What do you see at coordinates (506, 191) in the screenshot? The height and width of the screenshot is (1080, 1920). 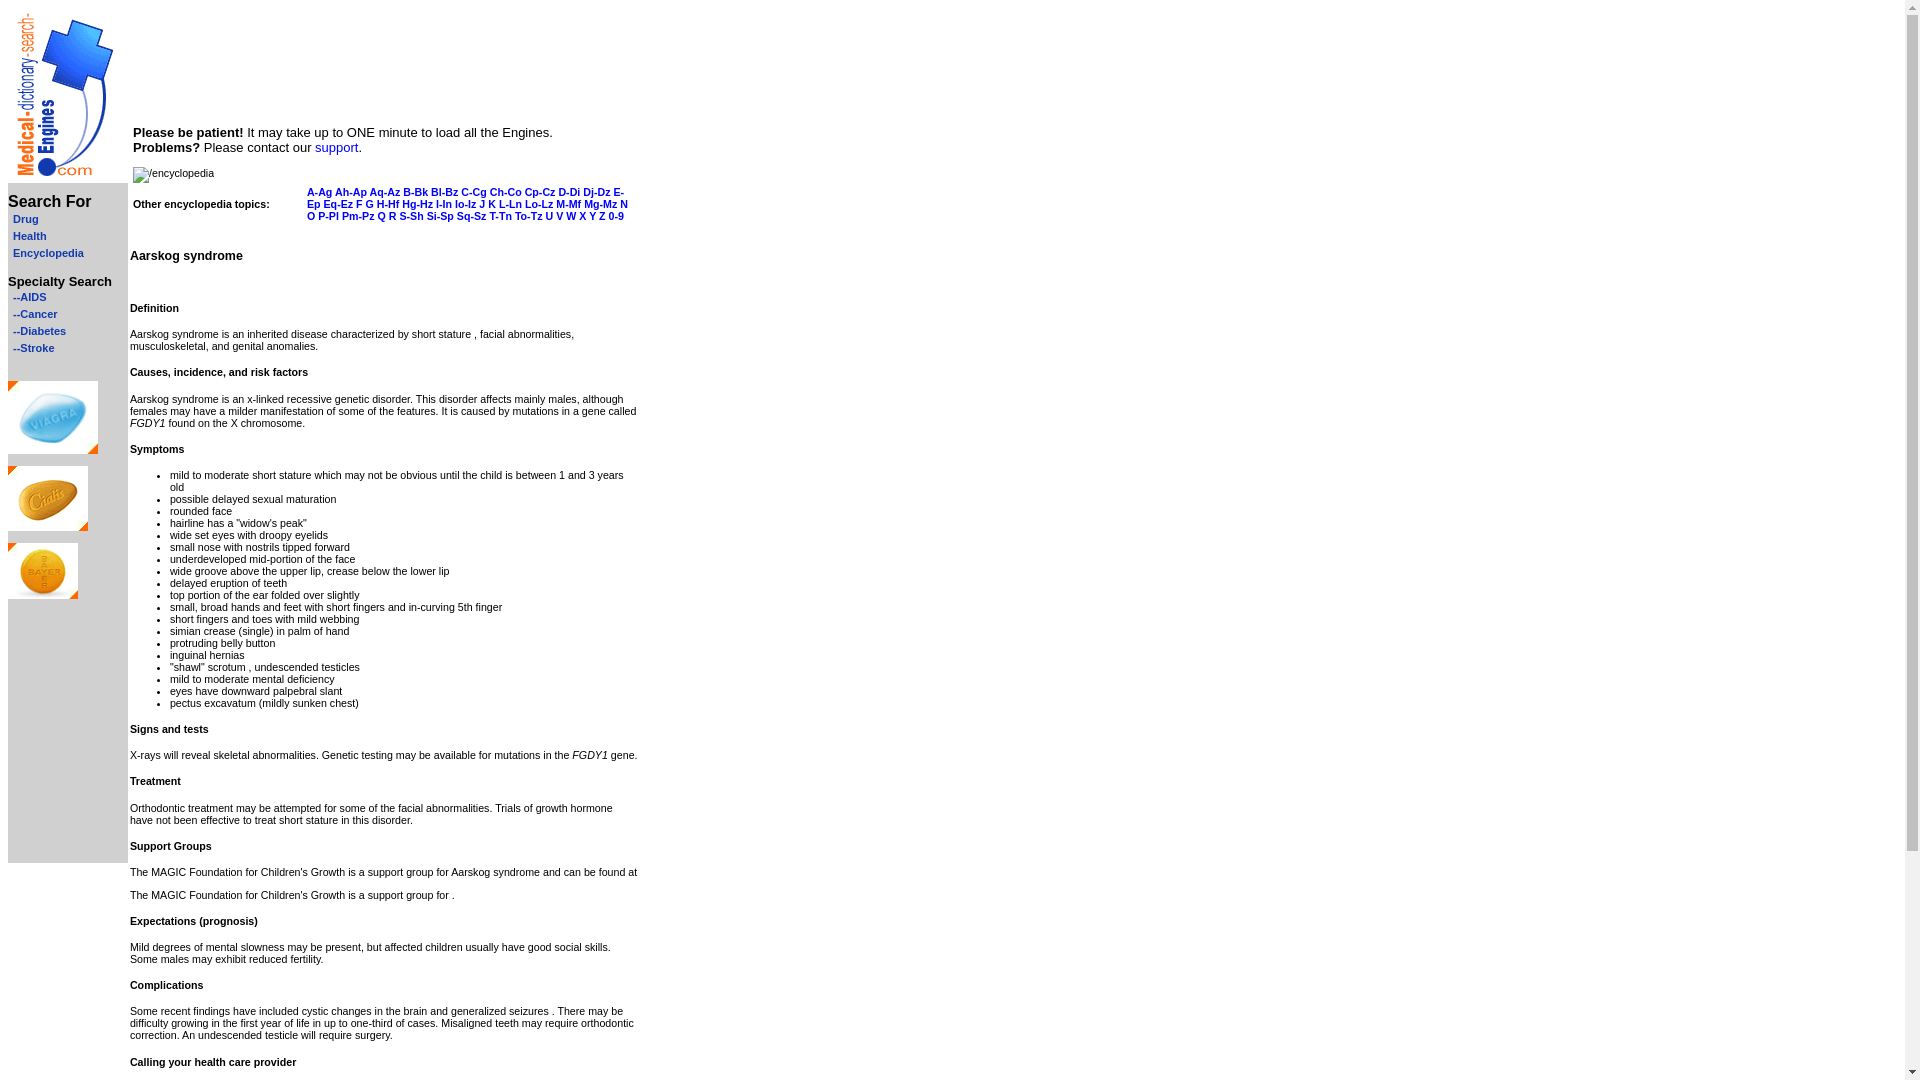 I see `Ch-Co` at bounding box center [506, 191].